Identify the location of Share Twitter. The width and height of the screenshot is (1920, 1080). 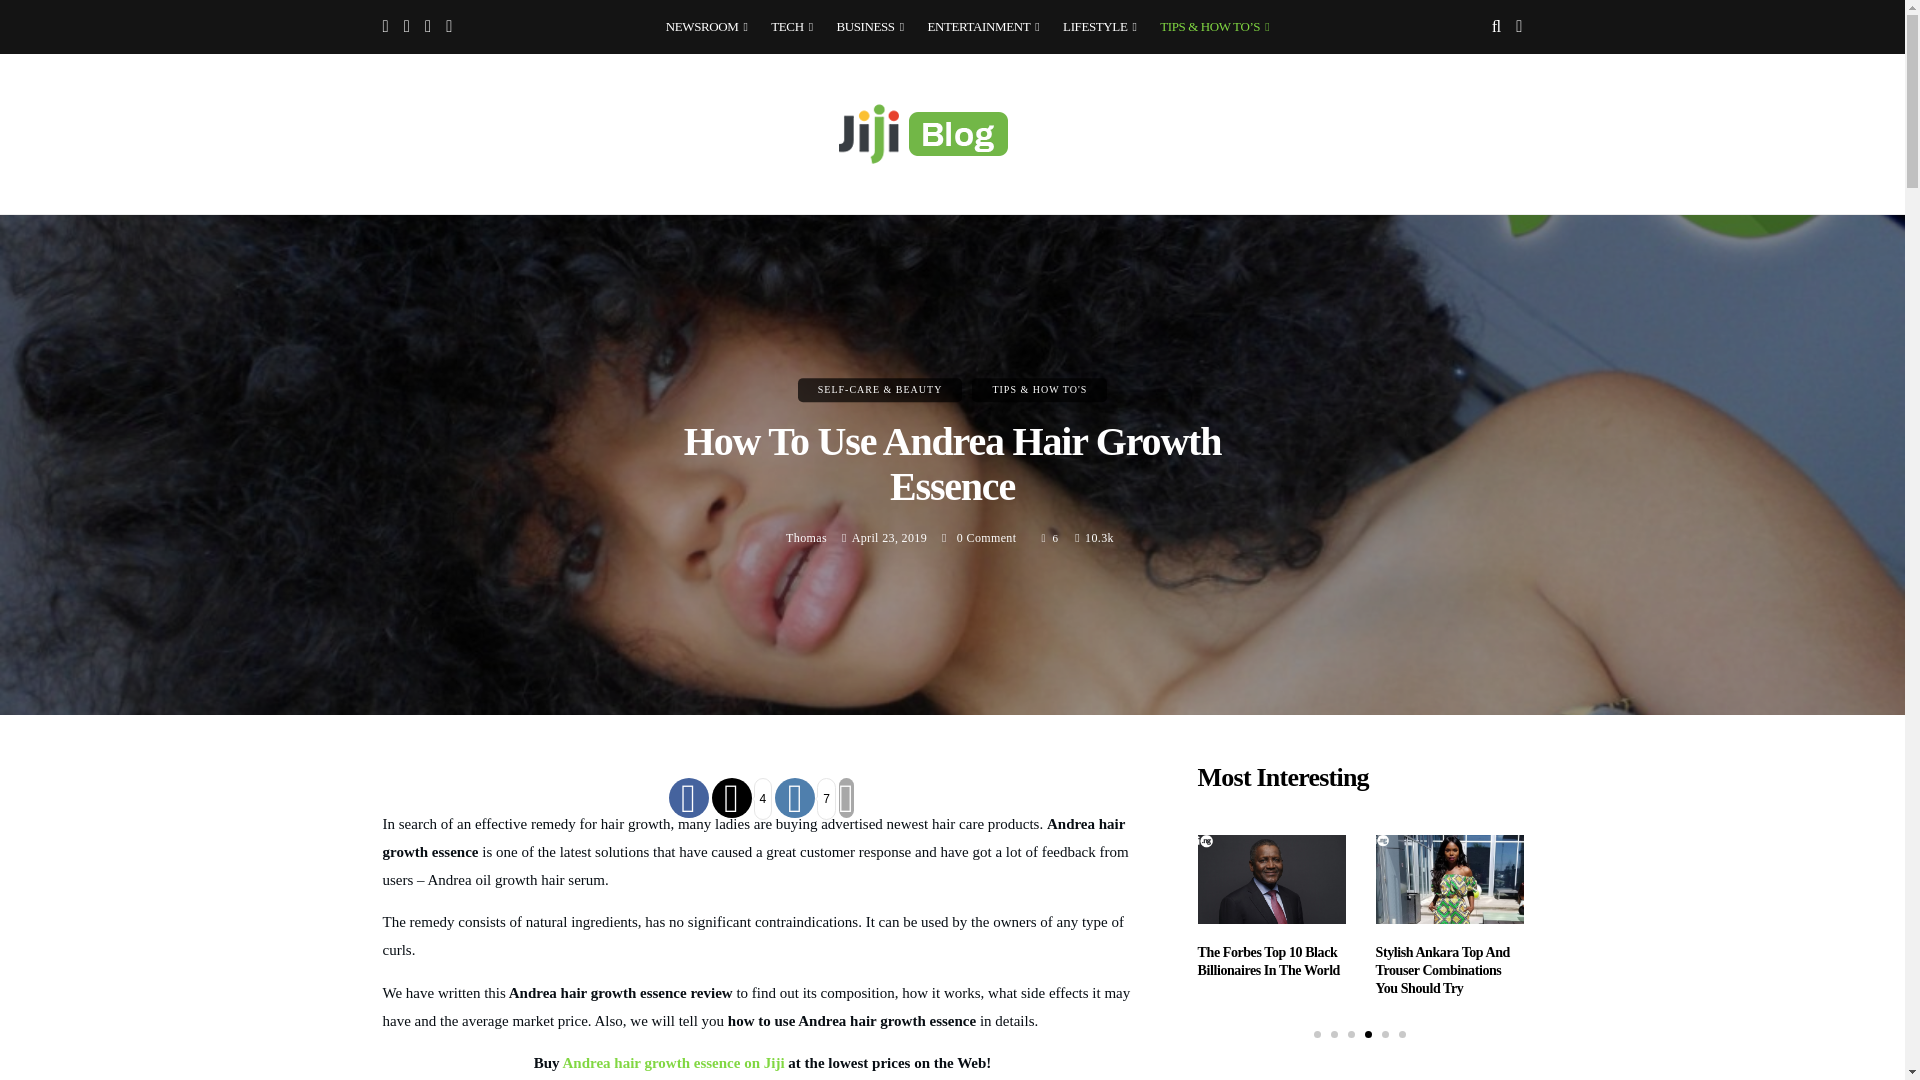
(742, 798).